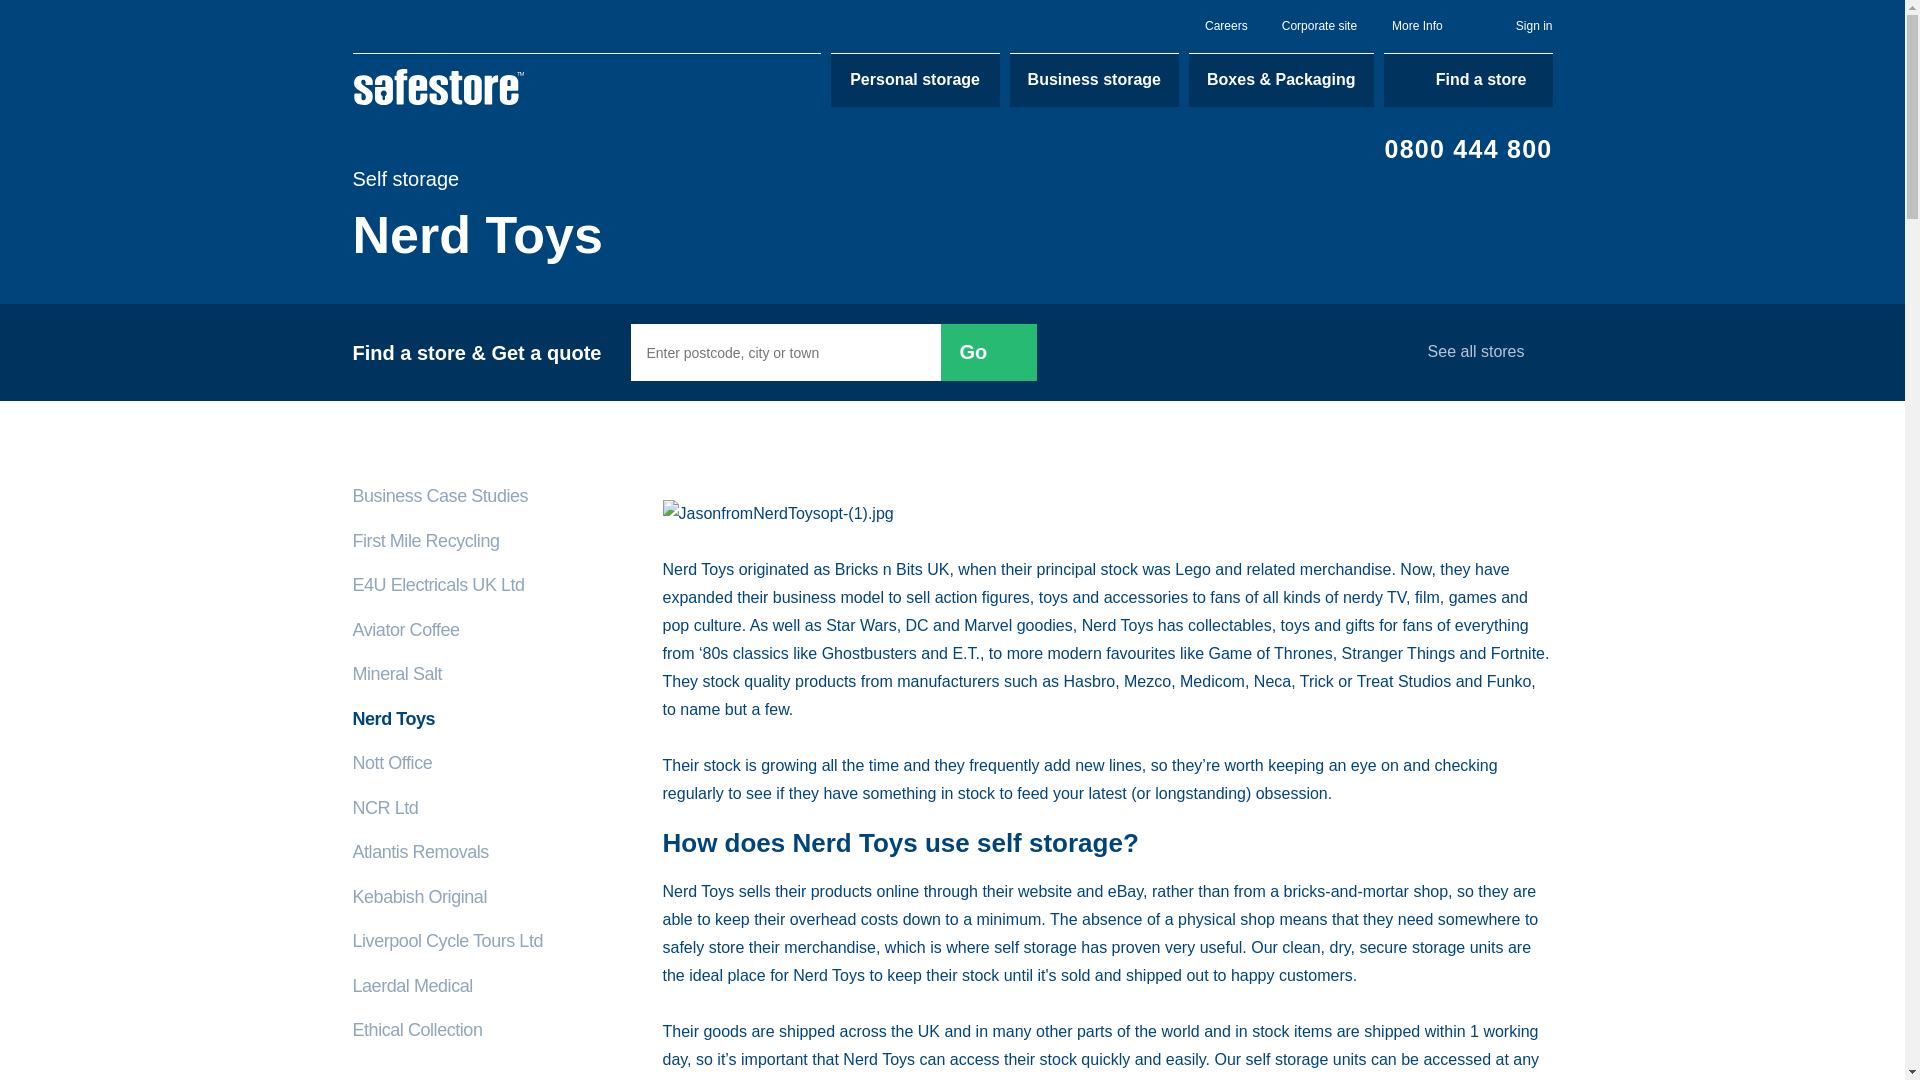  I want to click on Ethical Collection, so click(486, 1037).